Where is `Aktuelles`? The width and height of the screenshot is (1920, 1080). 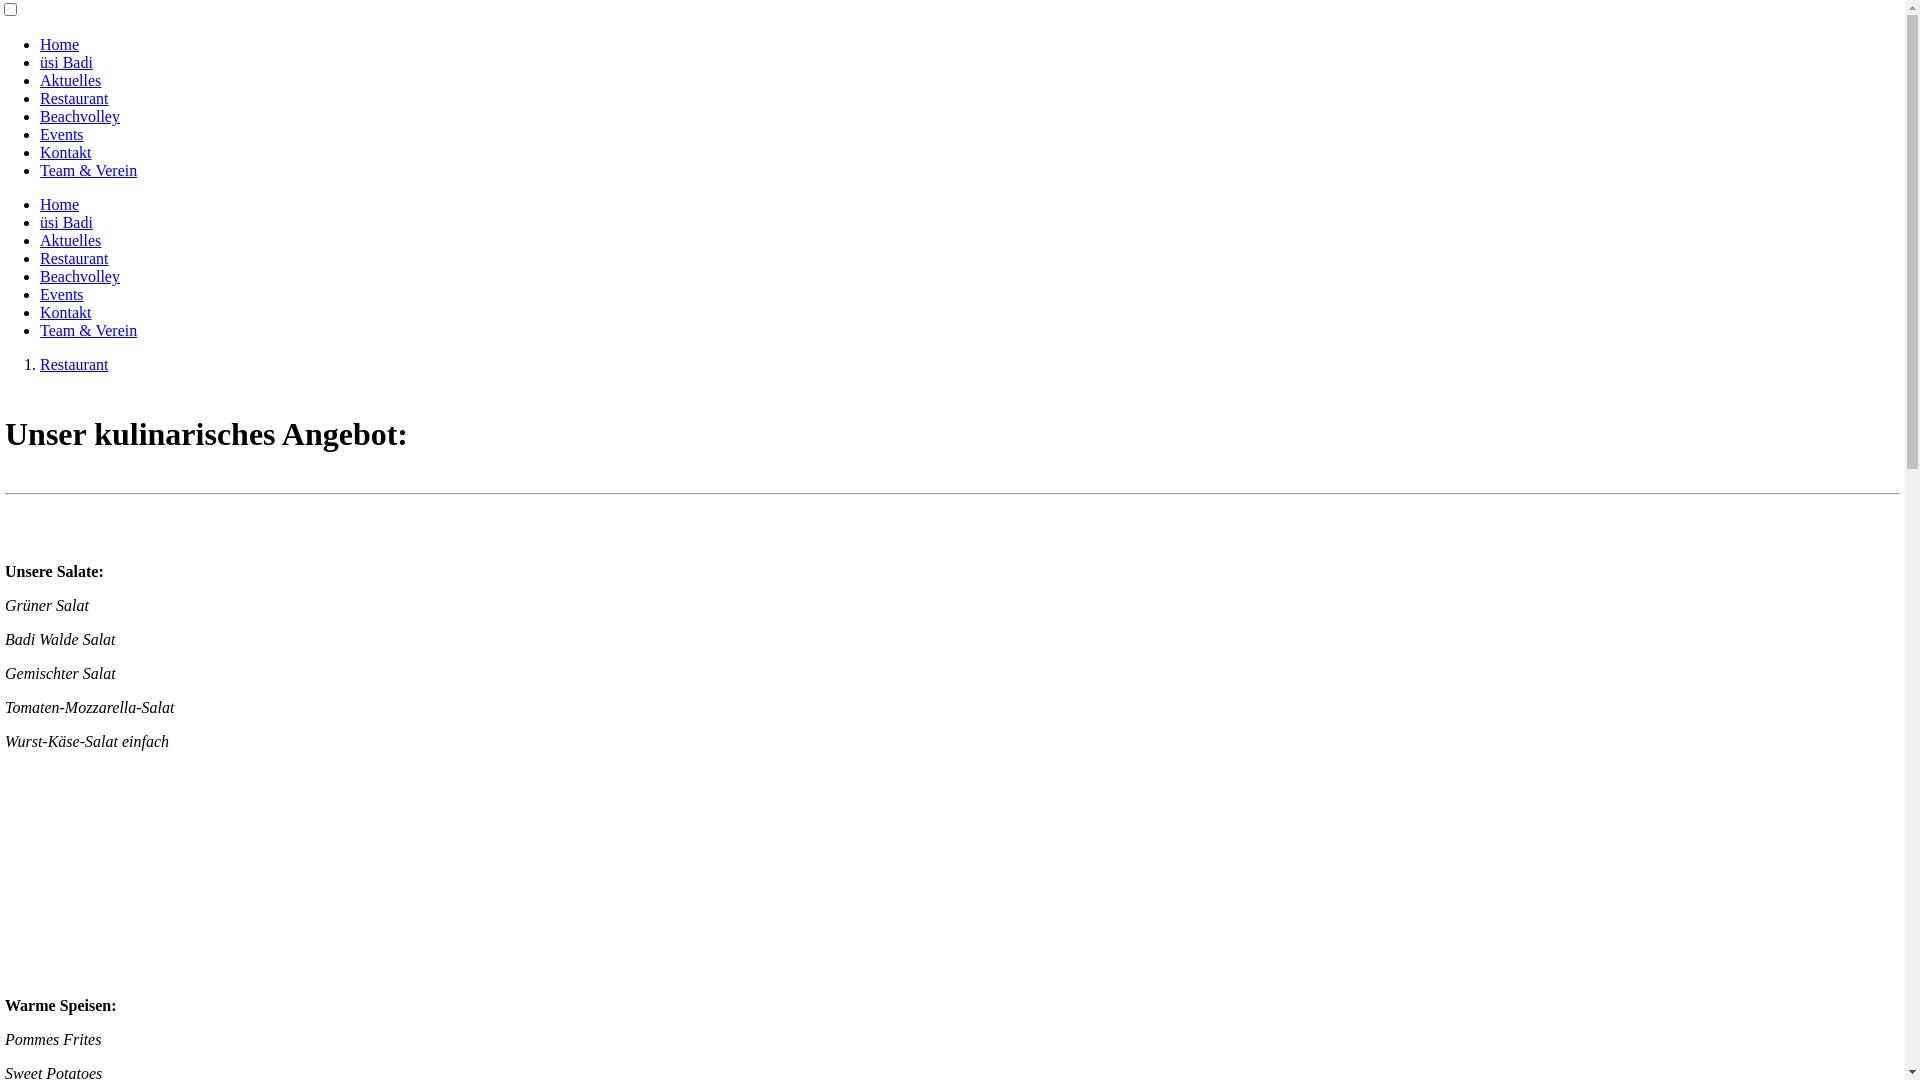
Aktuelles is located at coordinates (70, 80).